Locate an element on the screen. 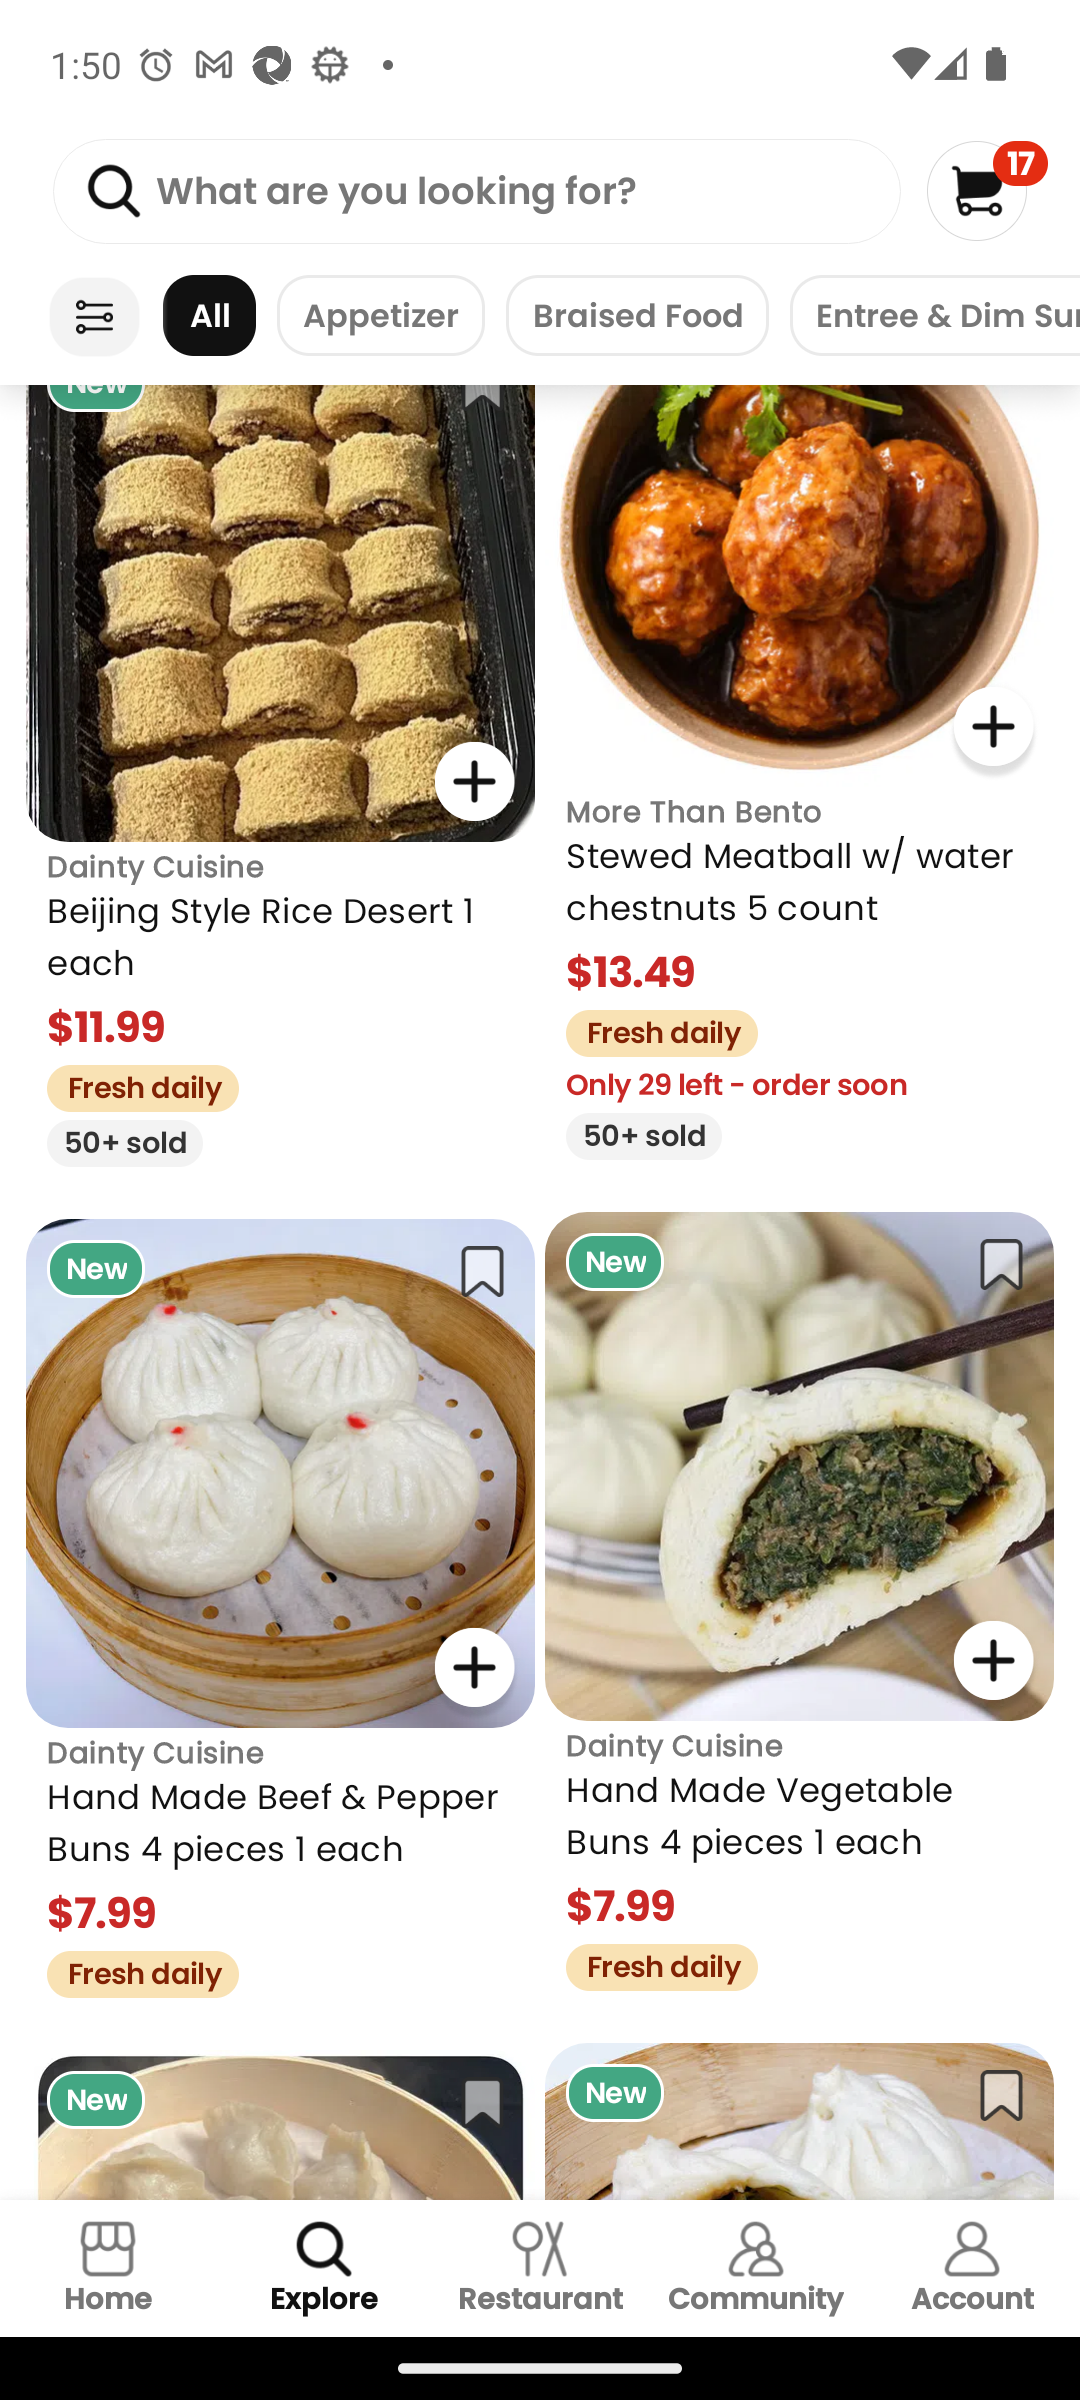 Image resolution: width=1080 pixels, height=2400 pixels. 17 is located at coordinates (986, 190).